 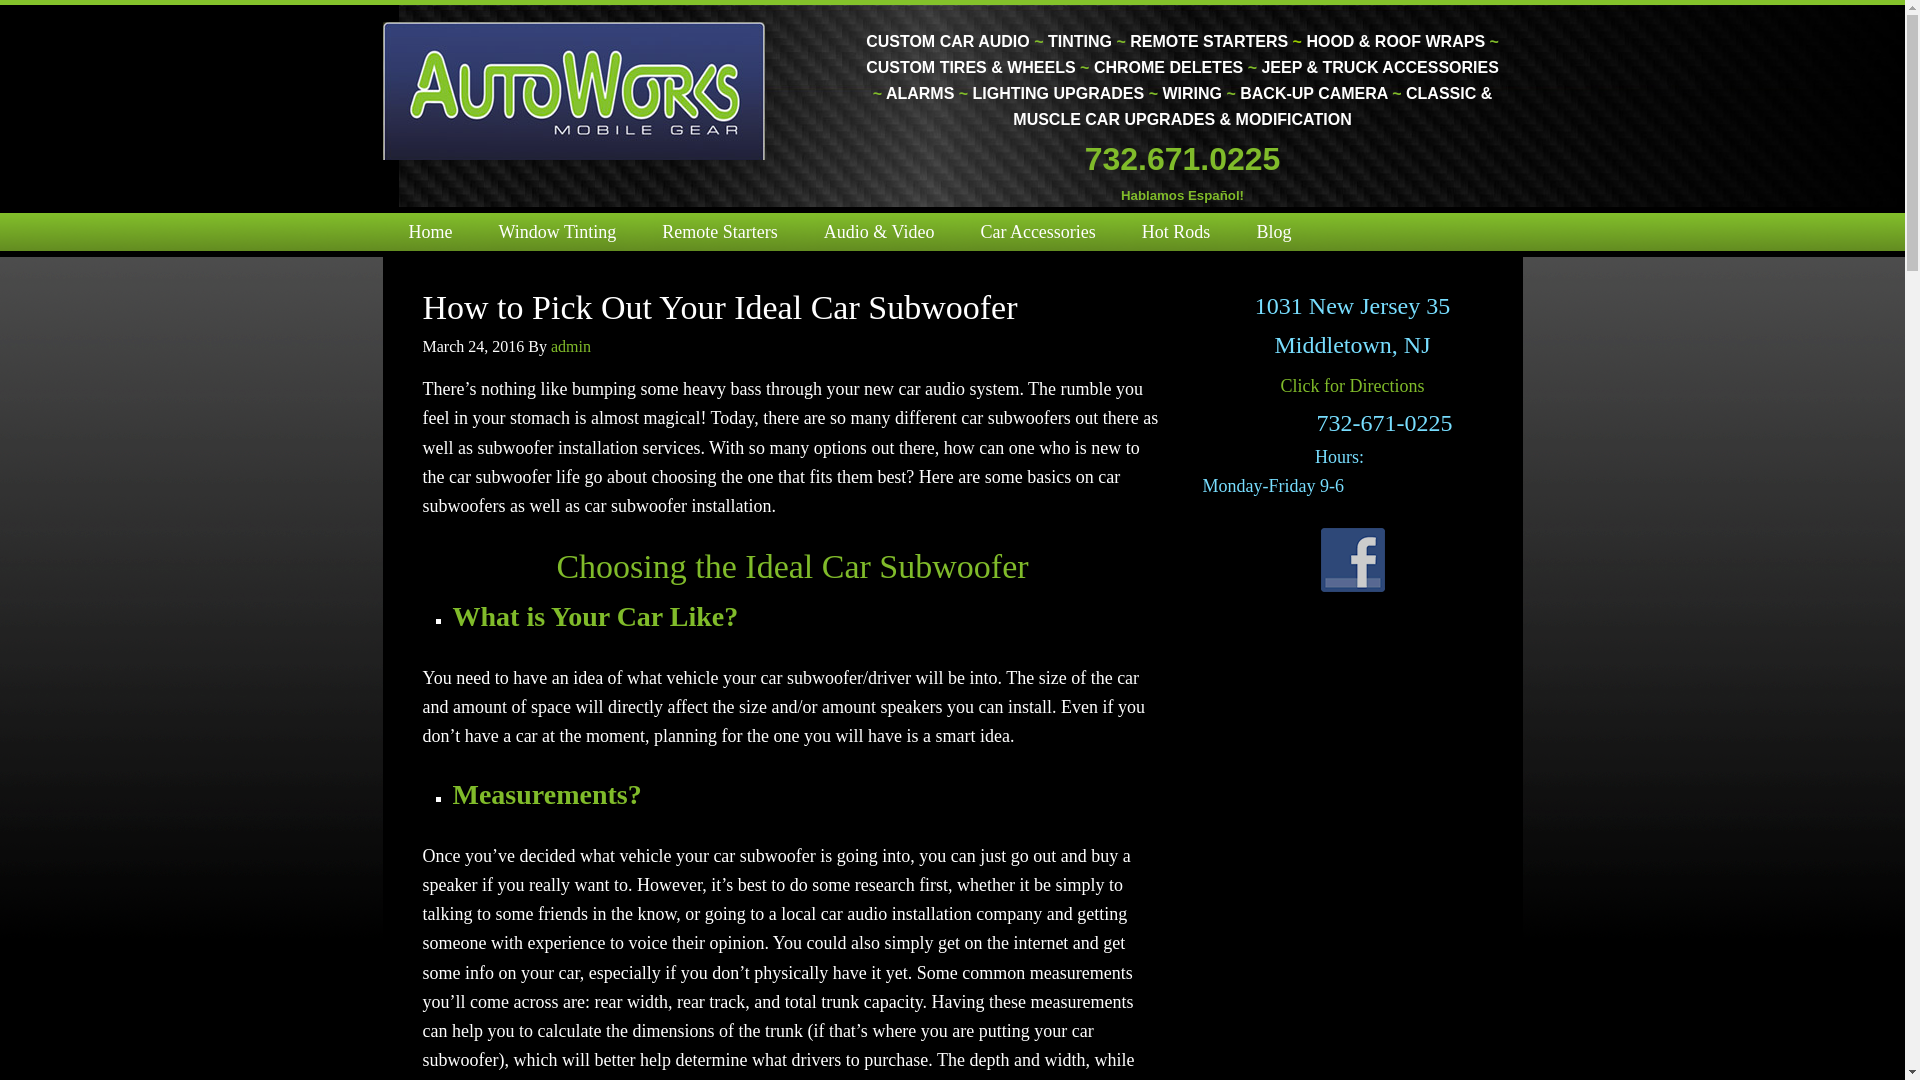 I want to click on admin, so click(x=571, y=346).